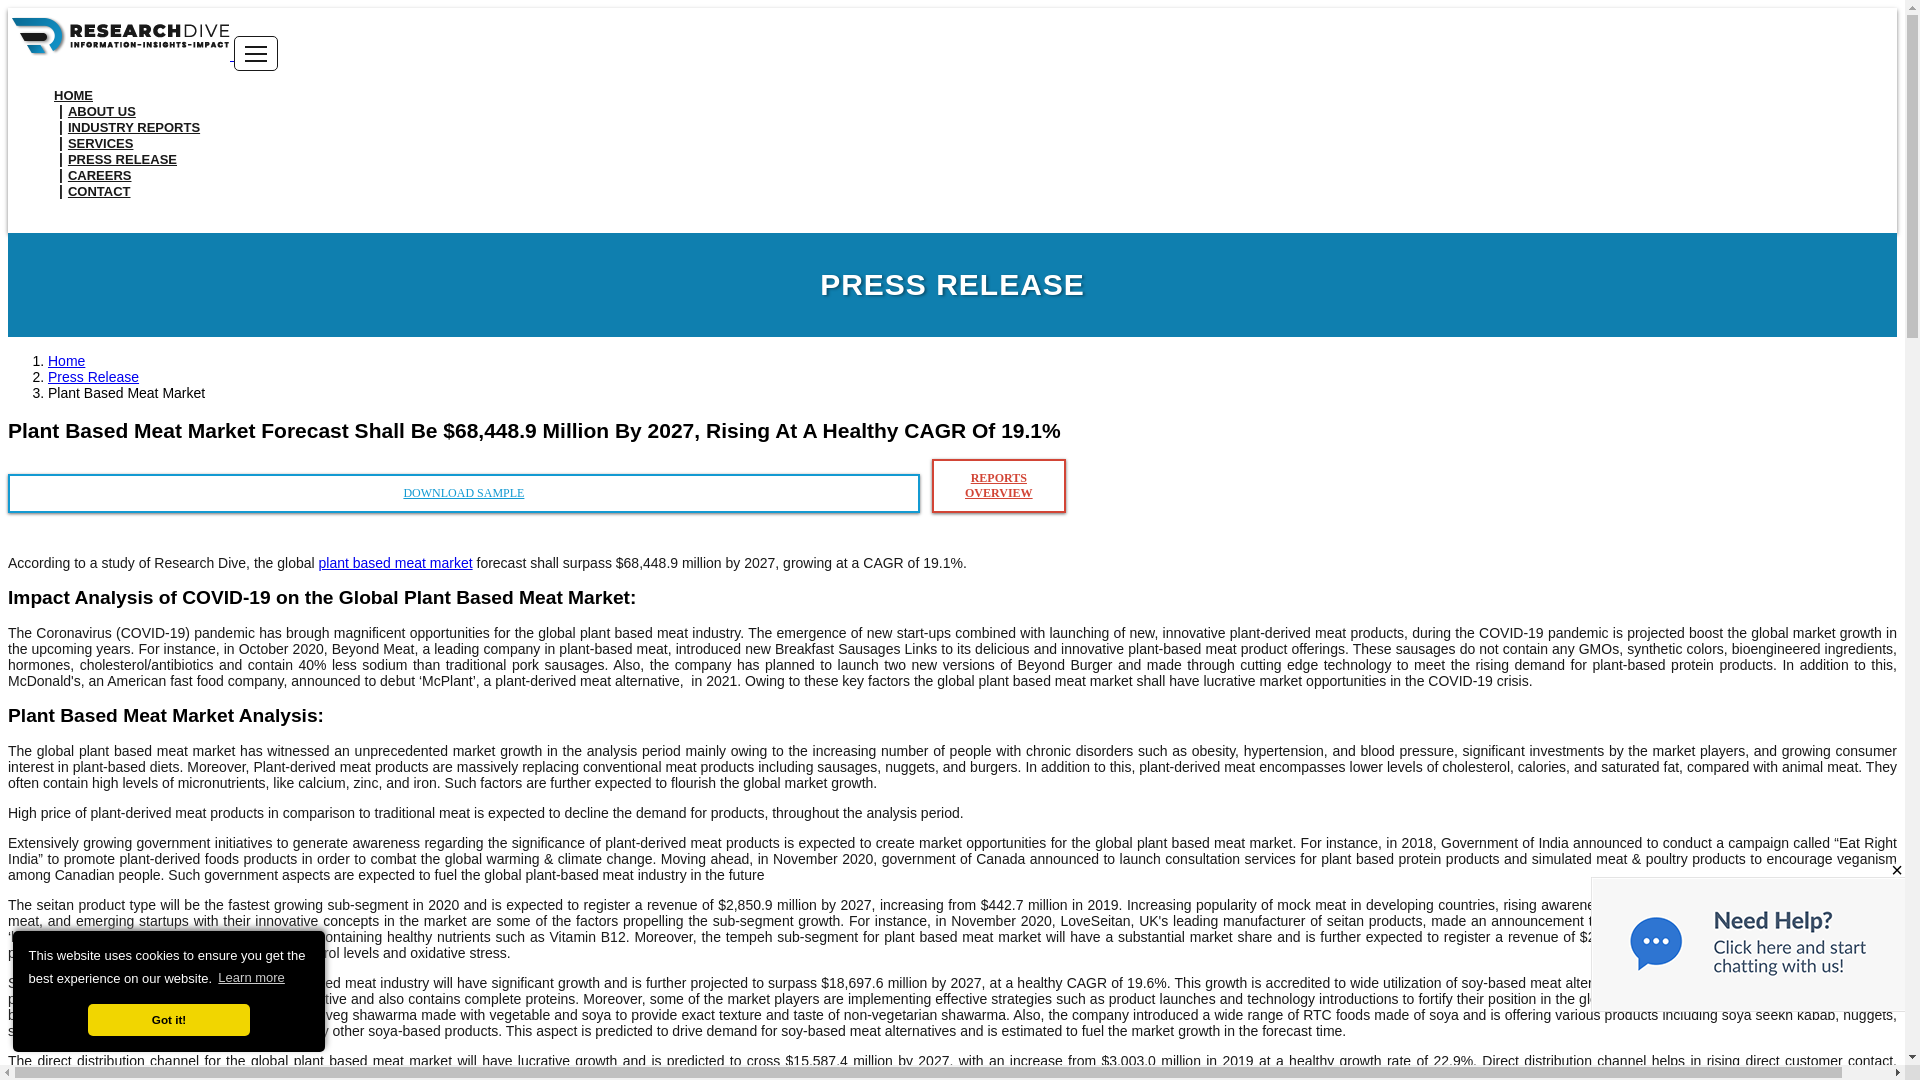  Describe the element at coordinates (92, 175) in the screenshot. I see `CAREERS` at that location.